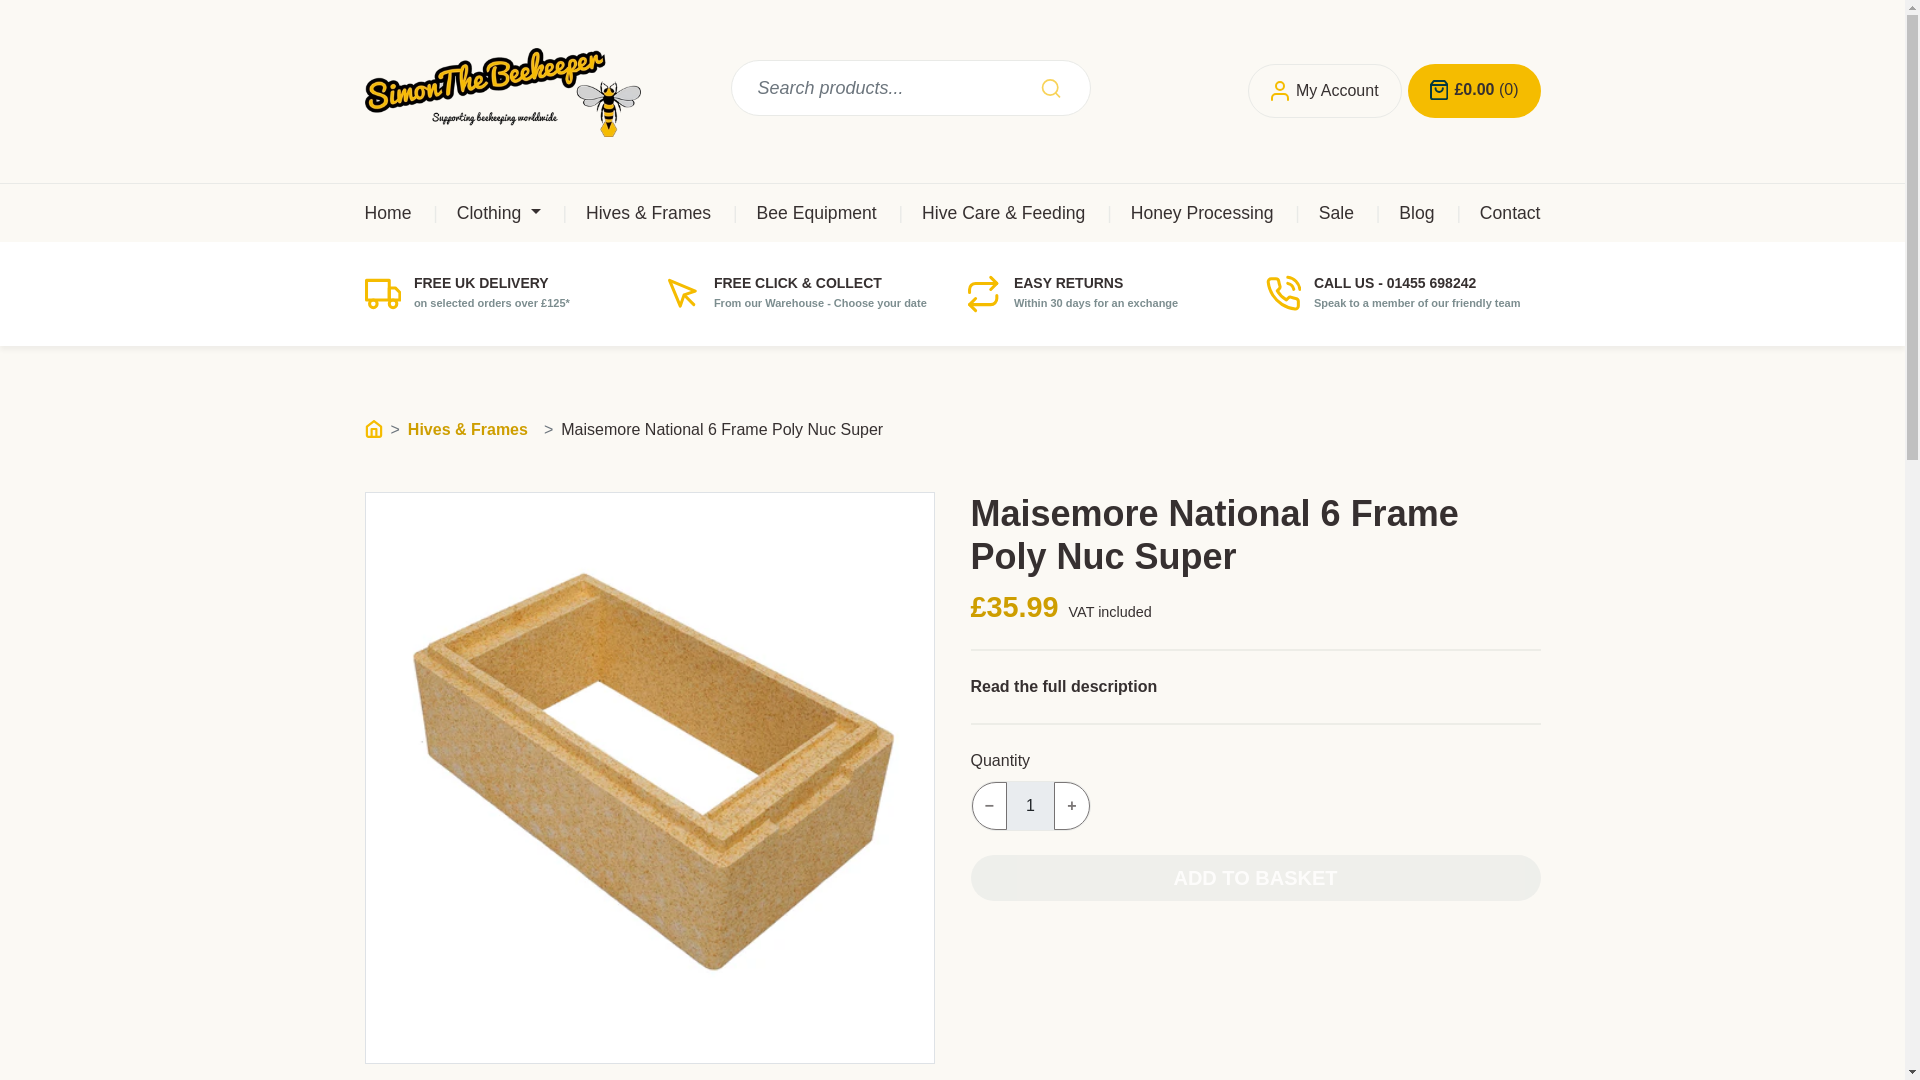 This screenshot has width=1920, height=1080. Describe the element at coordinates (1490, 212) in the screenshot. I see `Sale` at that location.